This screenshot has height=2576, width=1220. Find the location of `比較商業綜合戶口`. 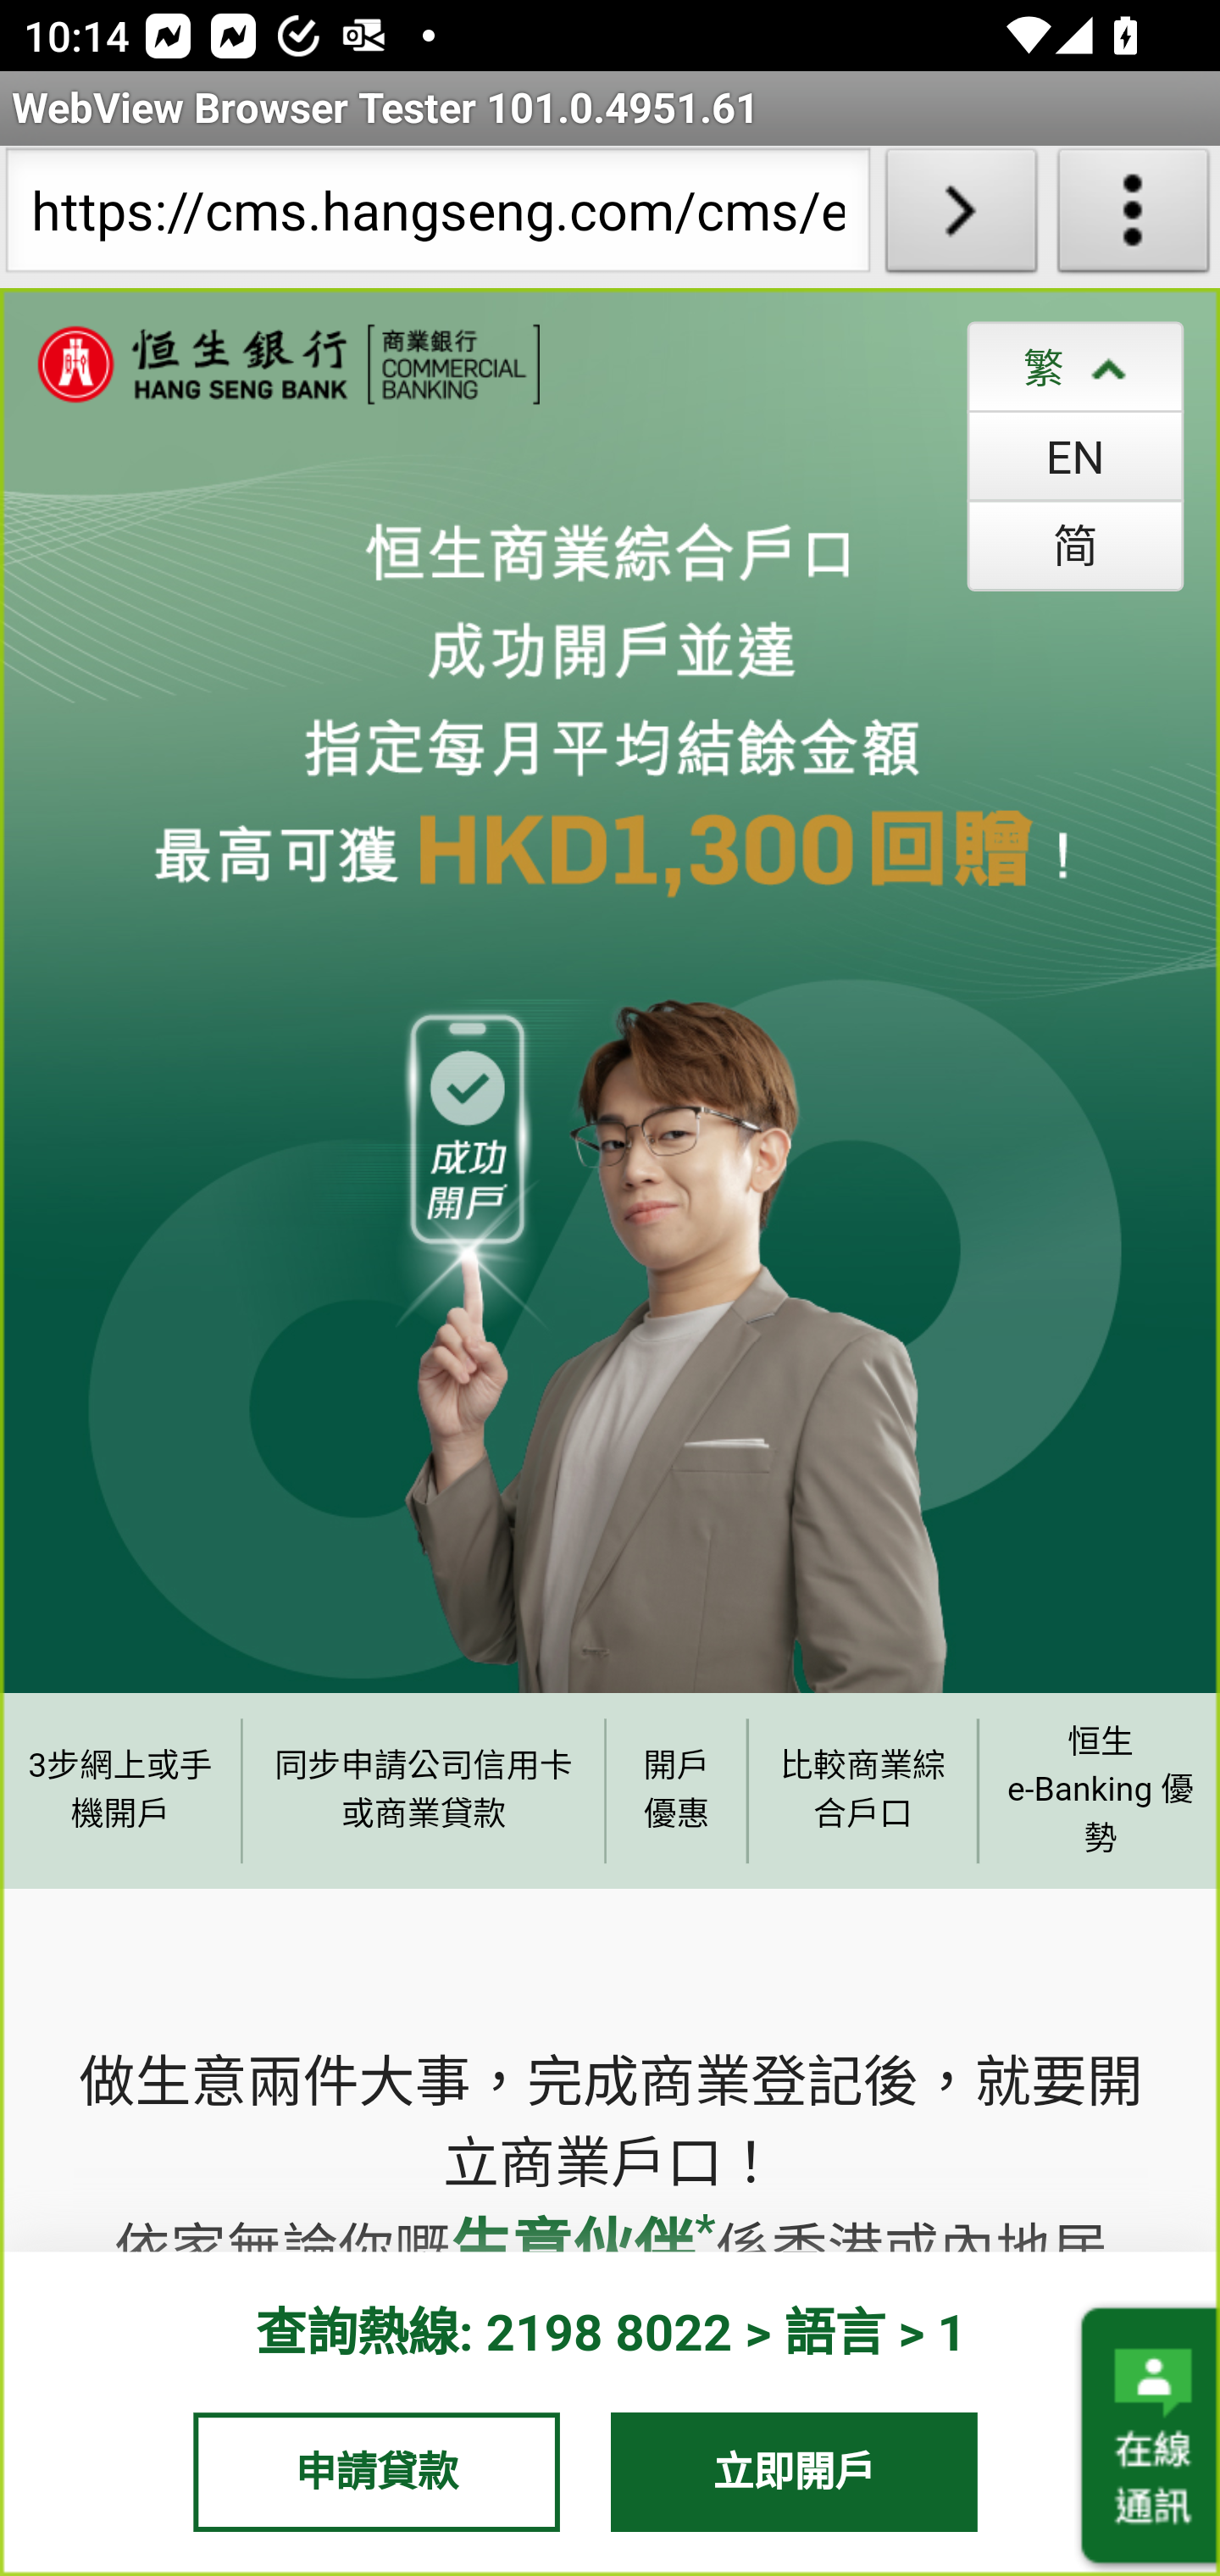

比較商業綜合戶口 is located at coordinates (863, 1790).